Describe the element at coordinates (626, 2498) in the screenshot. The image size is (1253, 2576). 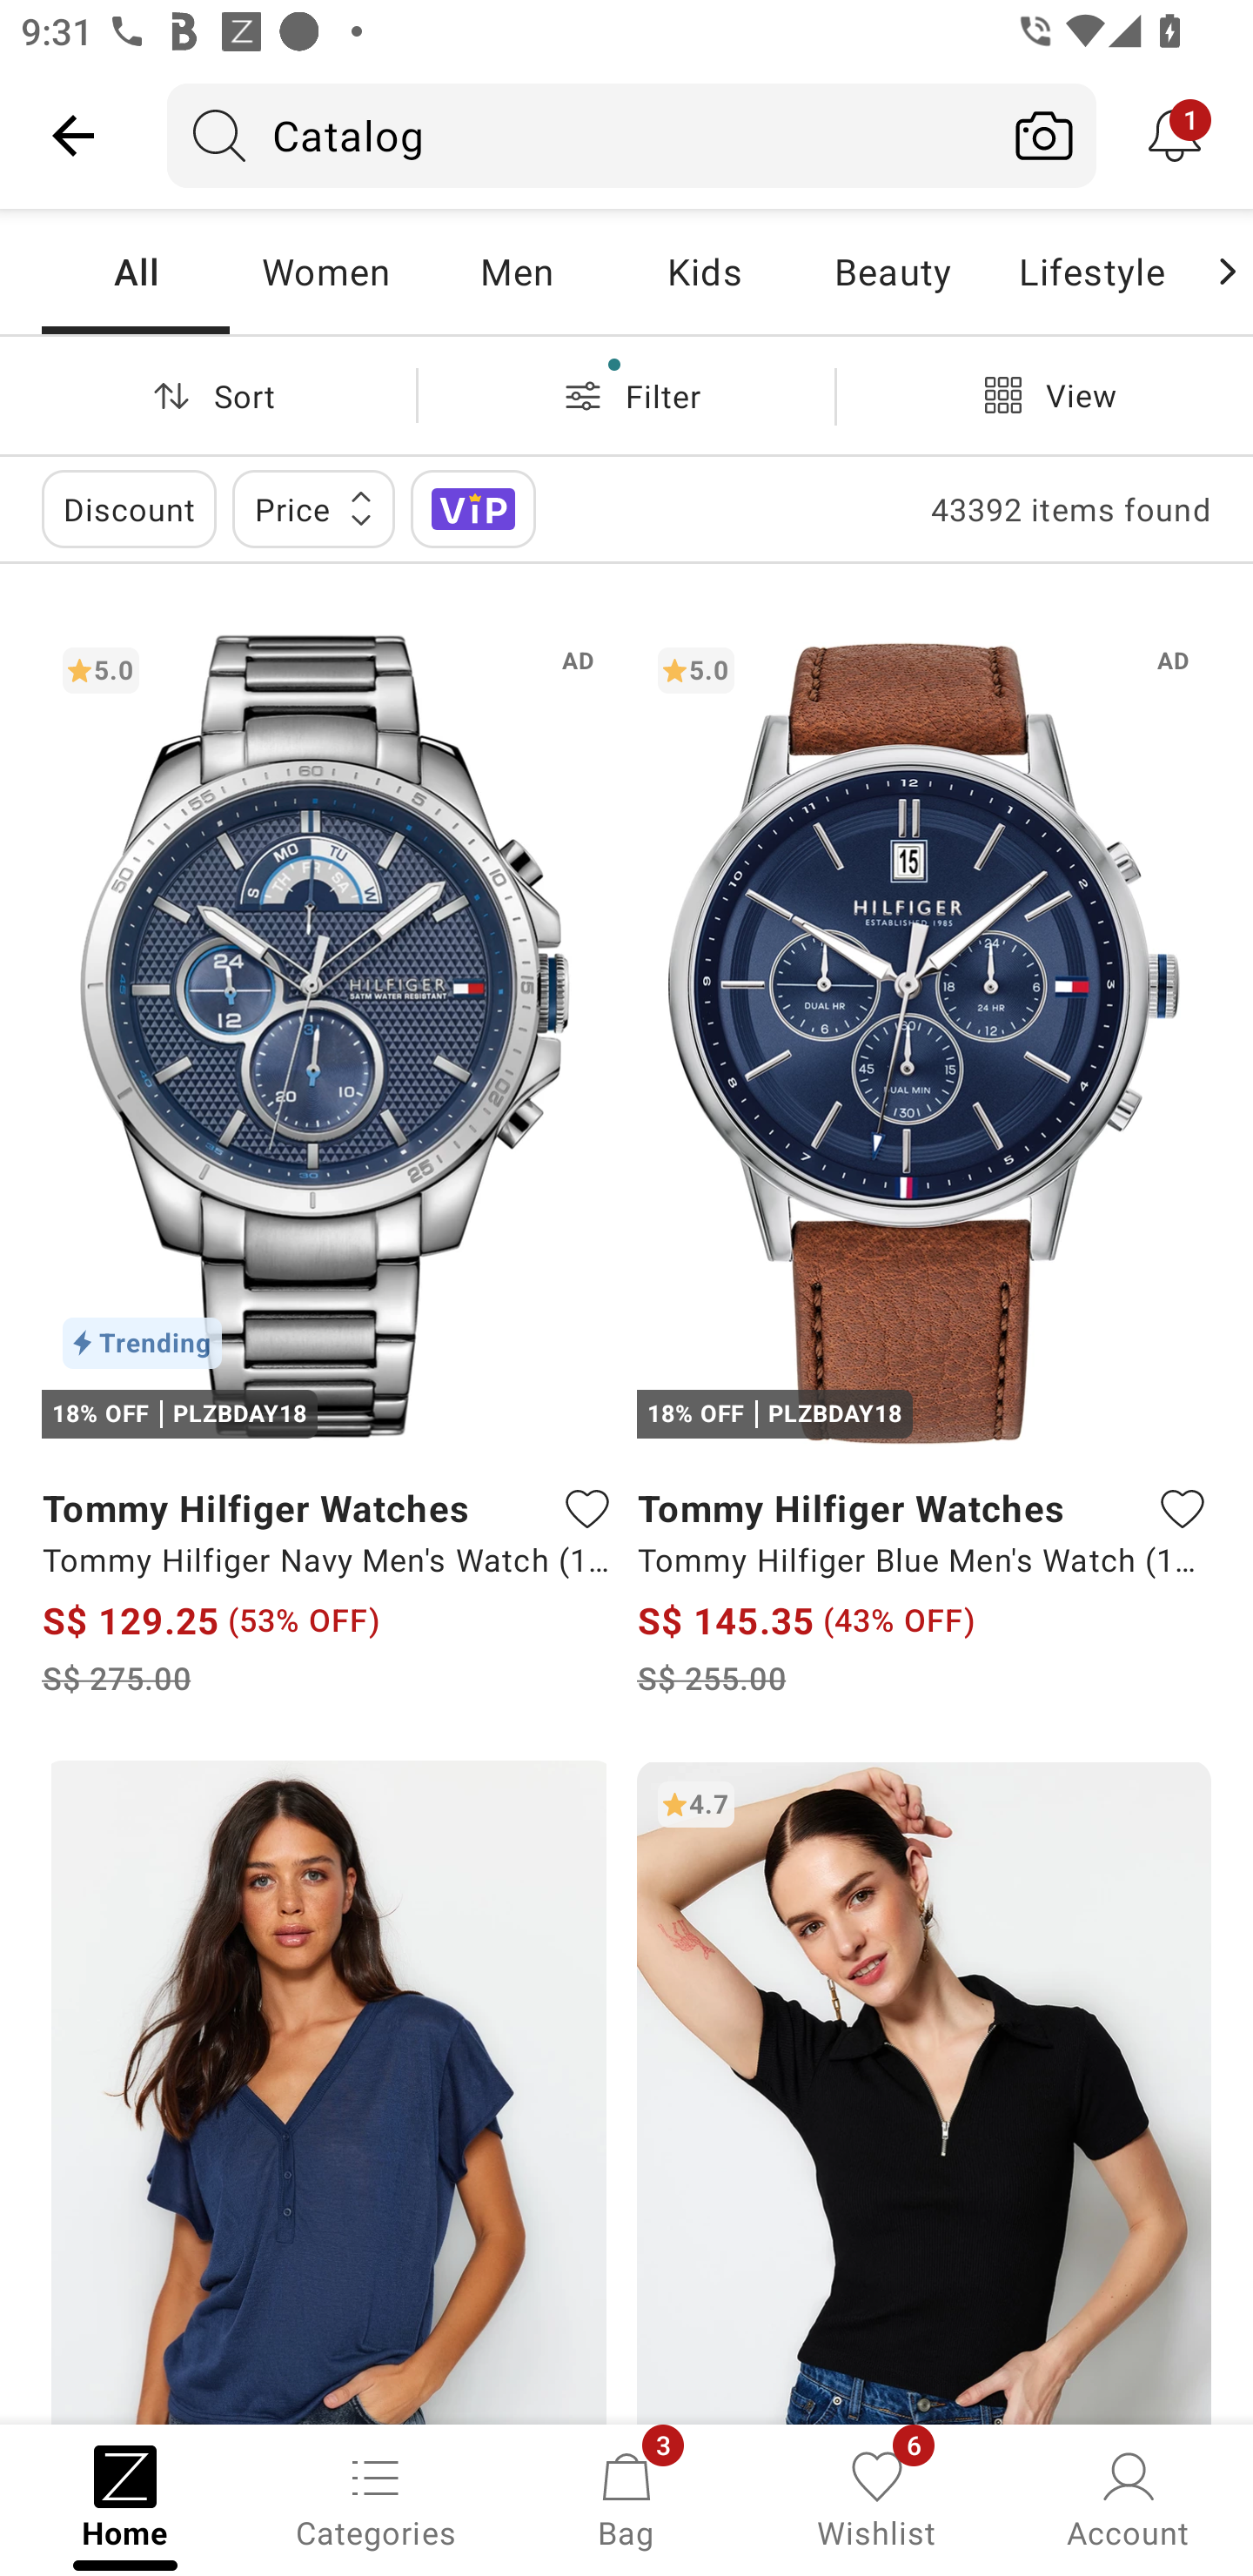
I see `Bag, 3 new notifications Bag` at that location.